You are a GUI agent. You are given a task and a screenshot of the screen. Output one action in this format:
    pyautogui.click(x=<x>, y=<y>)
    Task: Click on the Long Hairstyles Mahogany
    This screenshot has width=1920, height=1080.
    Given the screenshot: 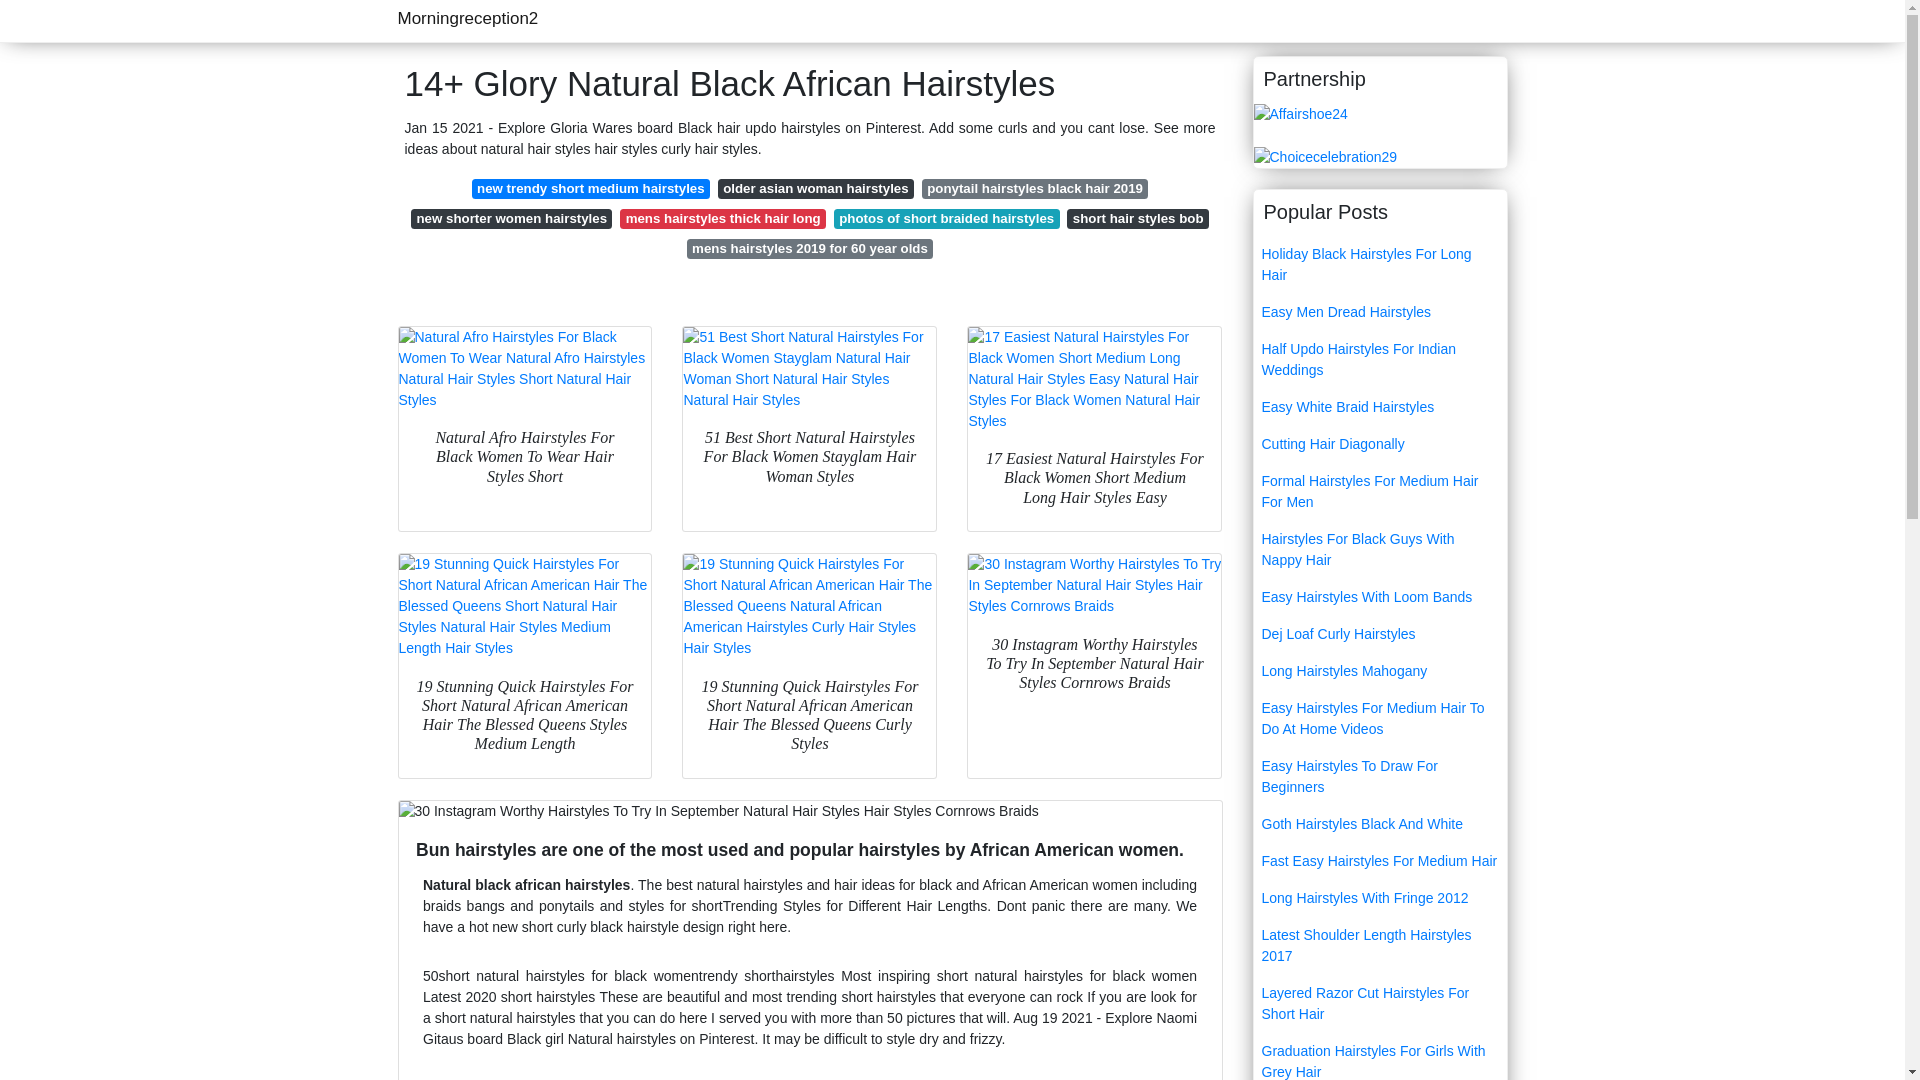 What is the action you would take?
    pyautogui.click(x=1380, y=672)
    